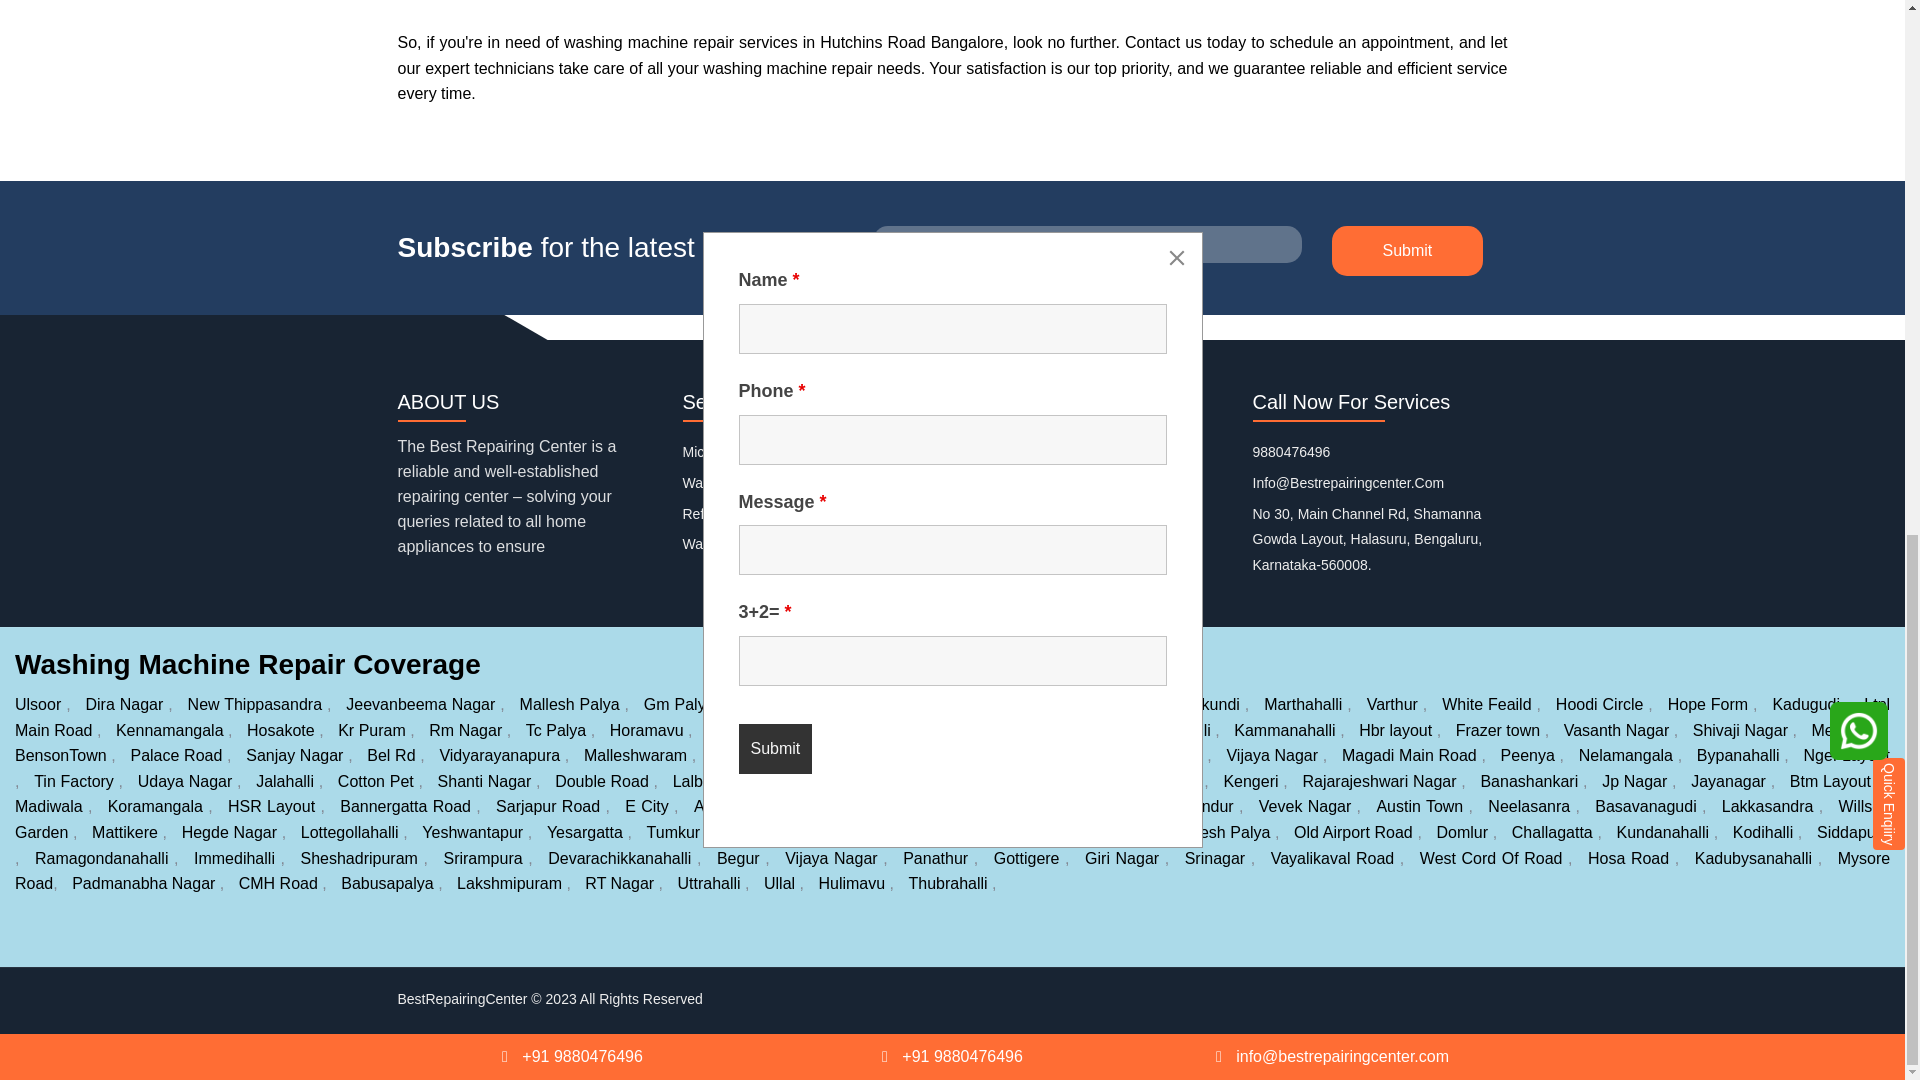 The image size is (1920, 1080). Describe the element at coordinates (1002, 514) in the screenshot. I see `Contact Us` at that location.